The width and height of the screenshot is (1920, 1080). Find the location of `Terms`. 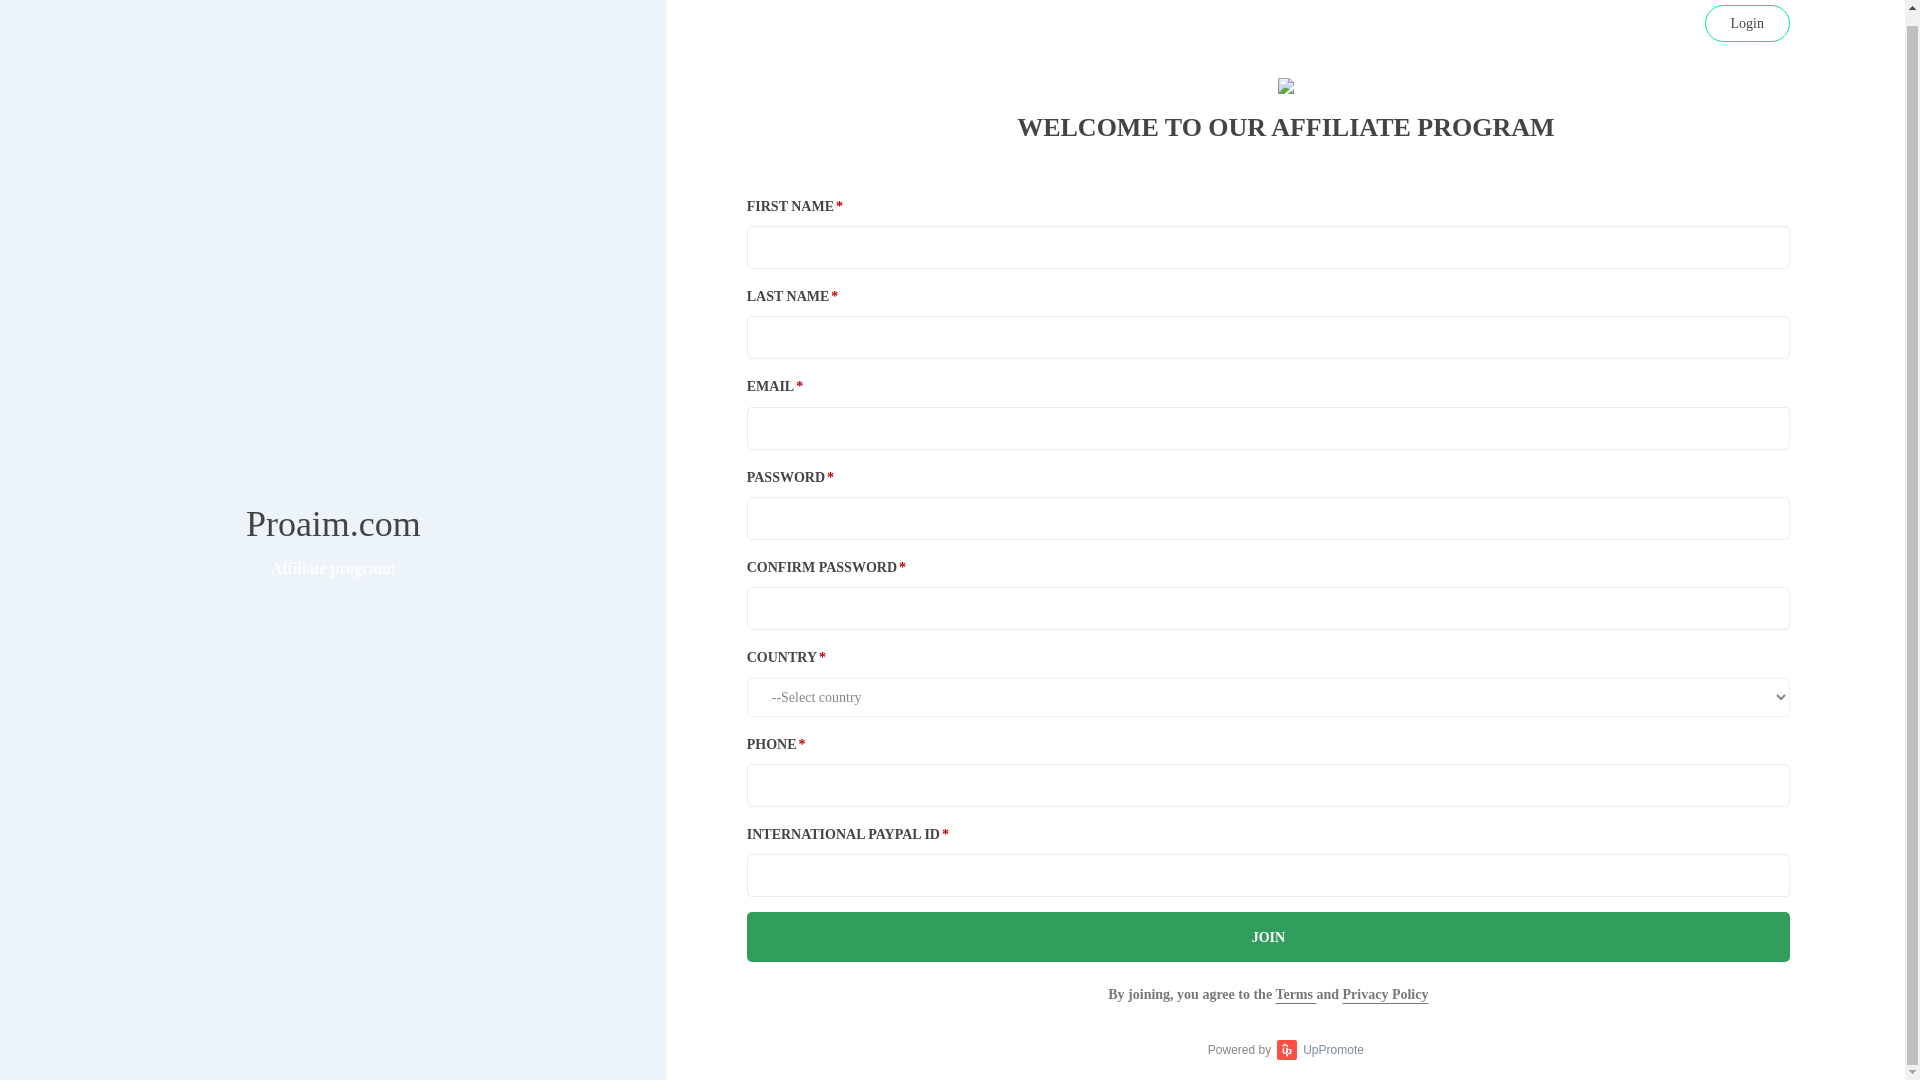

Terms is located at coordinates (1294, 994).